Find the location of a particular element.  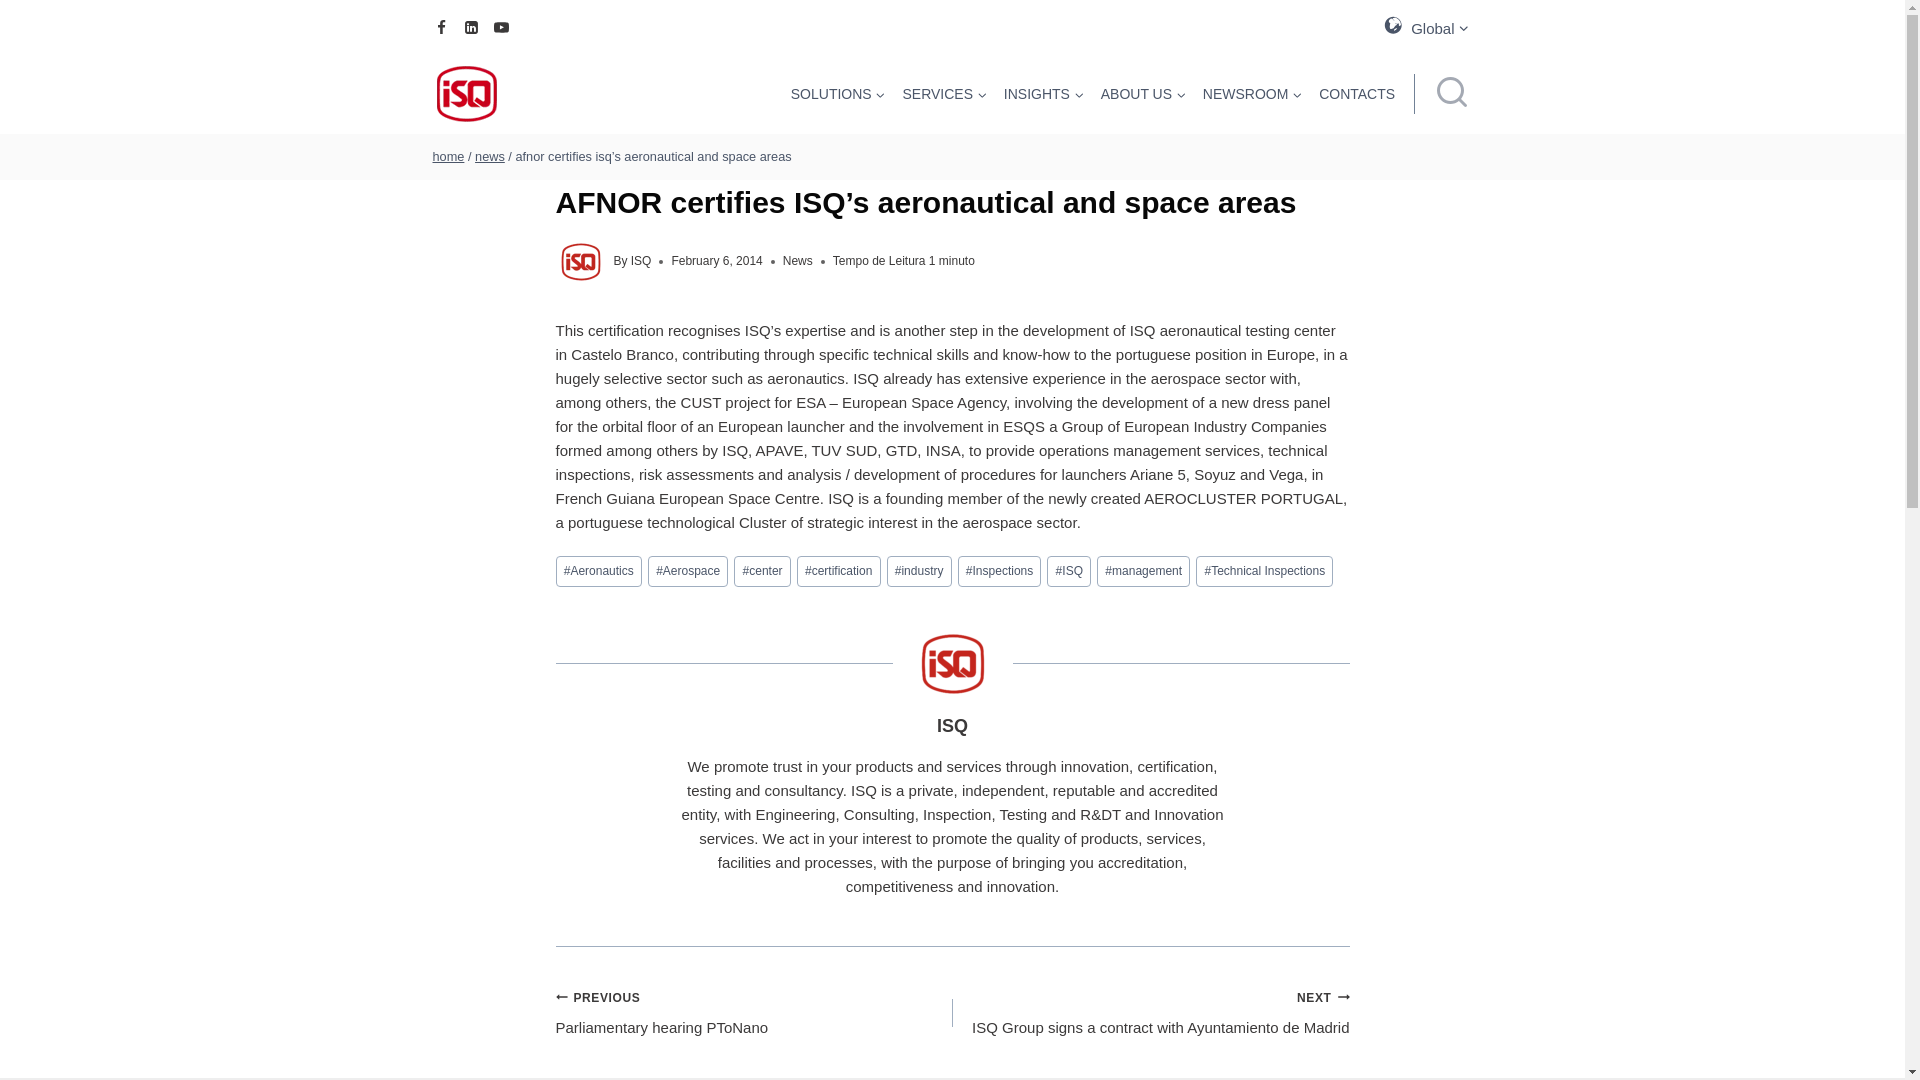

SERVICES is located at coordinates (944, 94).